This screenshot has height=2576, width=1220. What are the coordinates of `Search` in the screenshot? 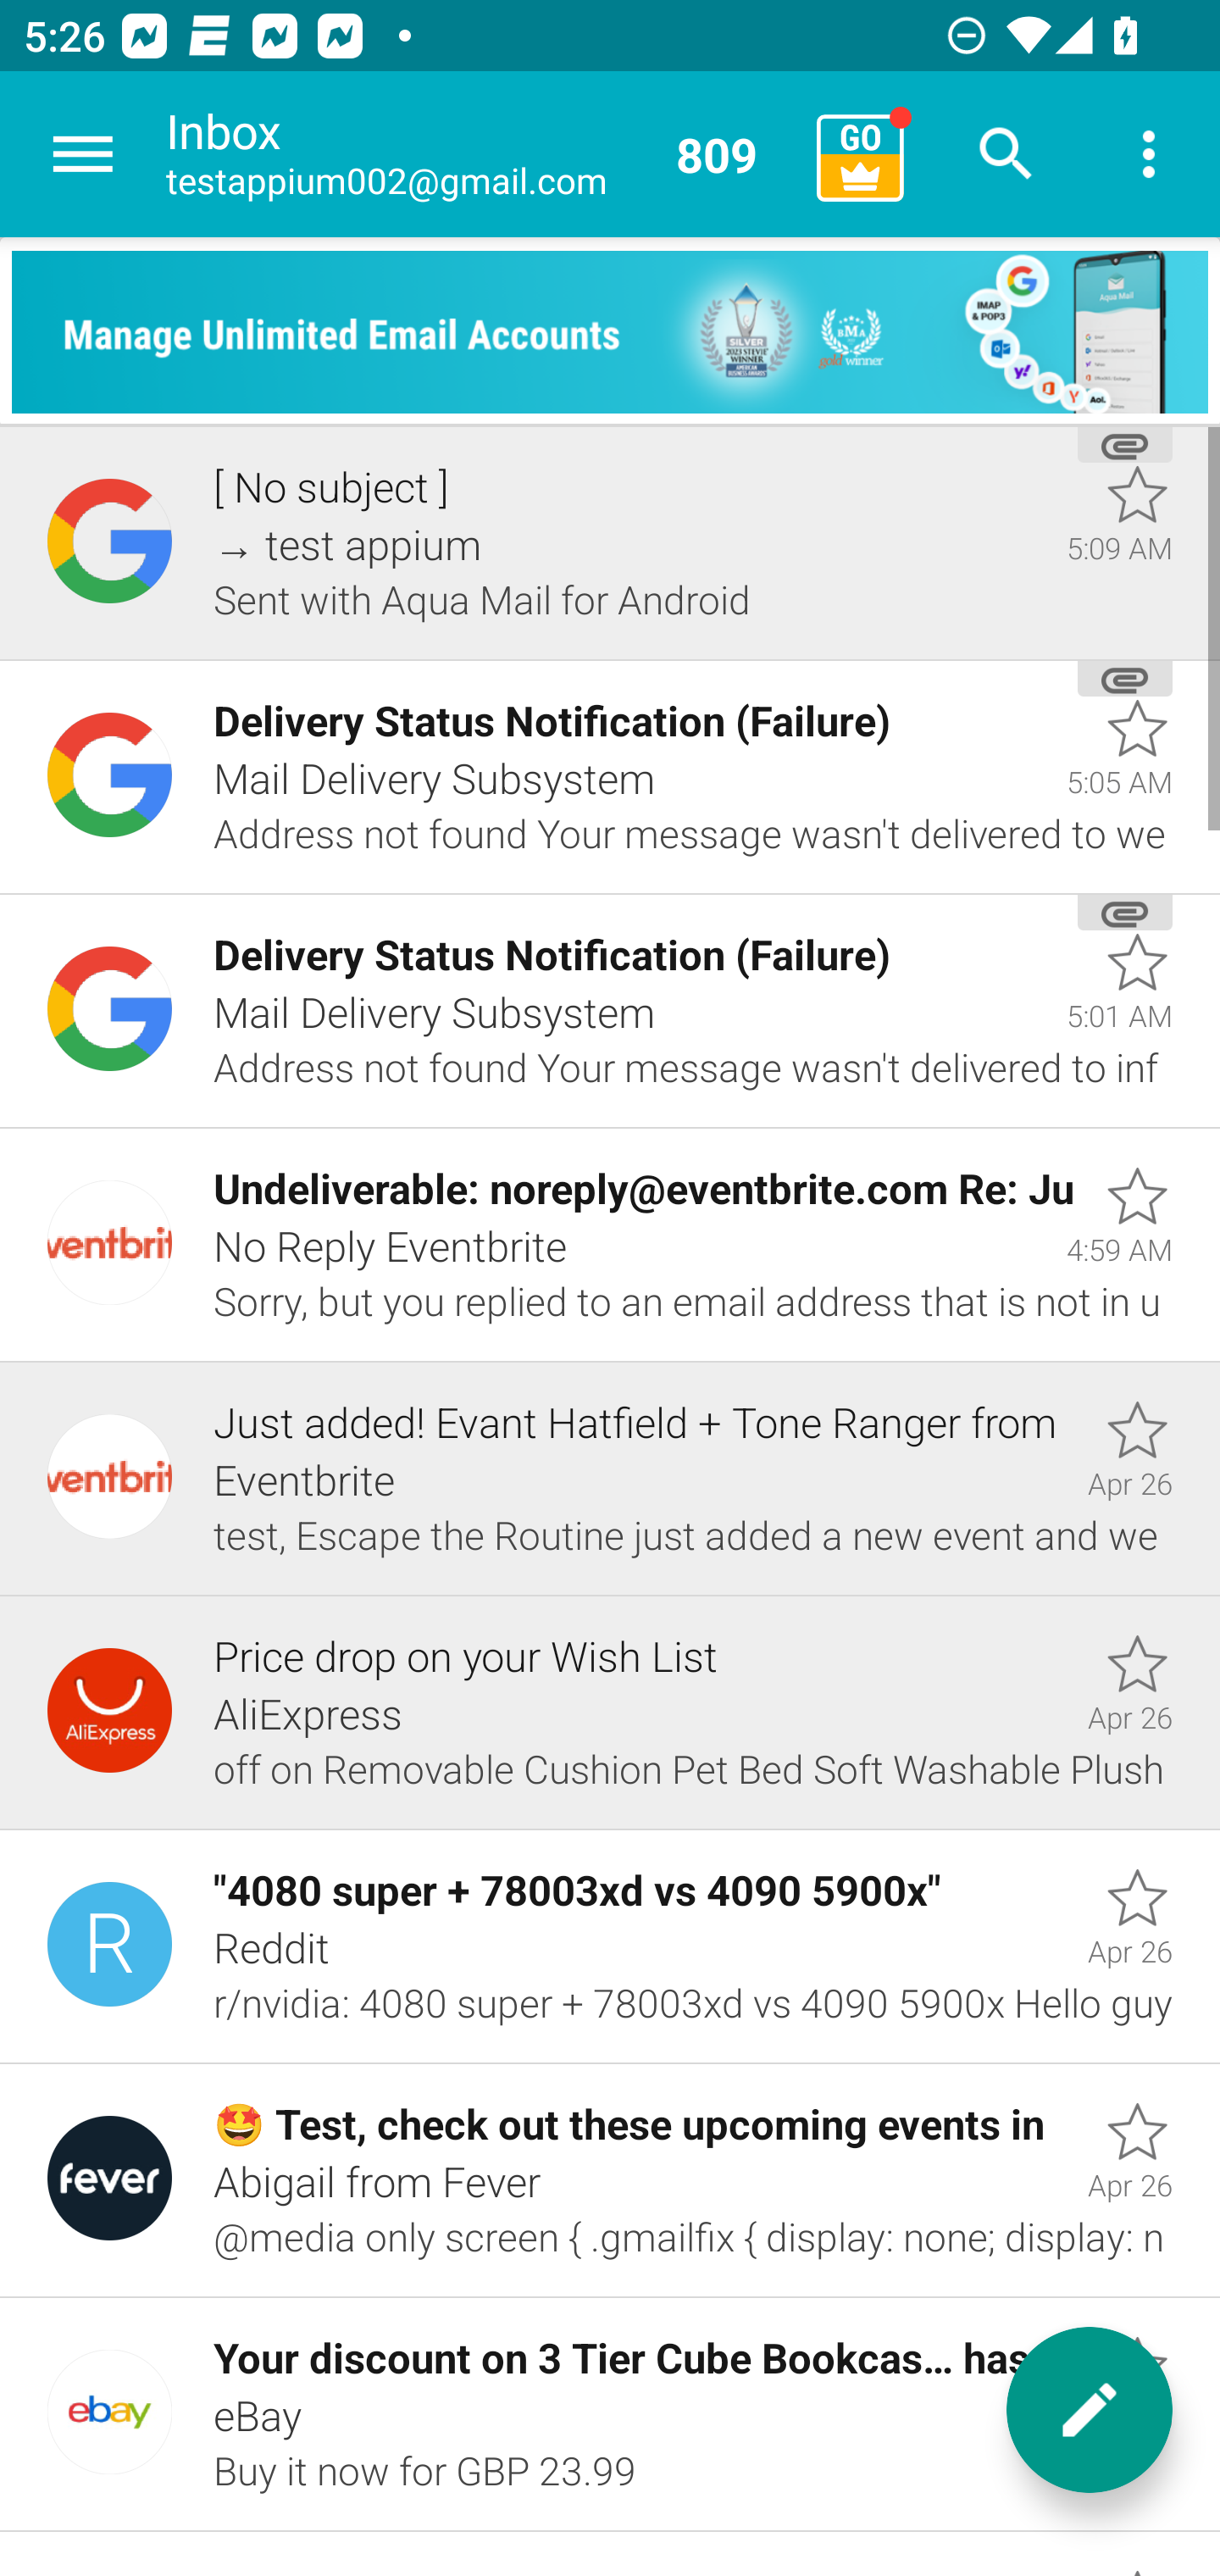 It's located at (1006, 154).